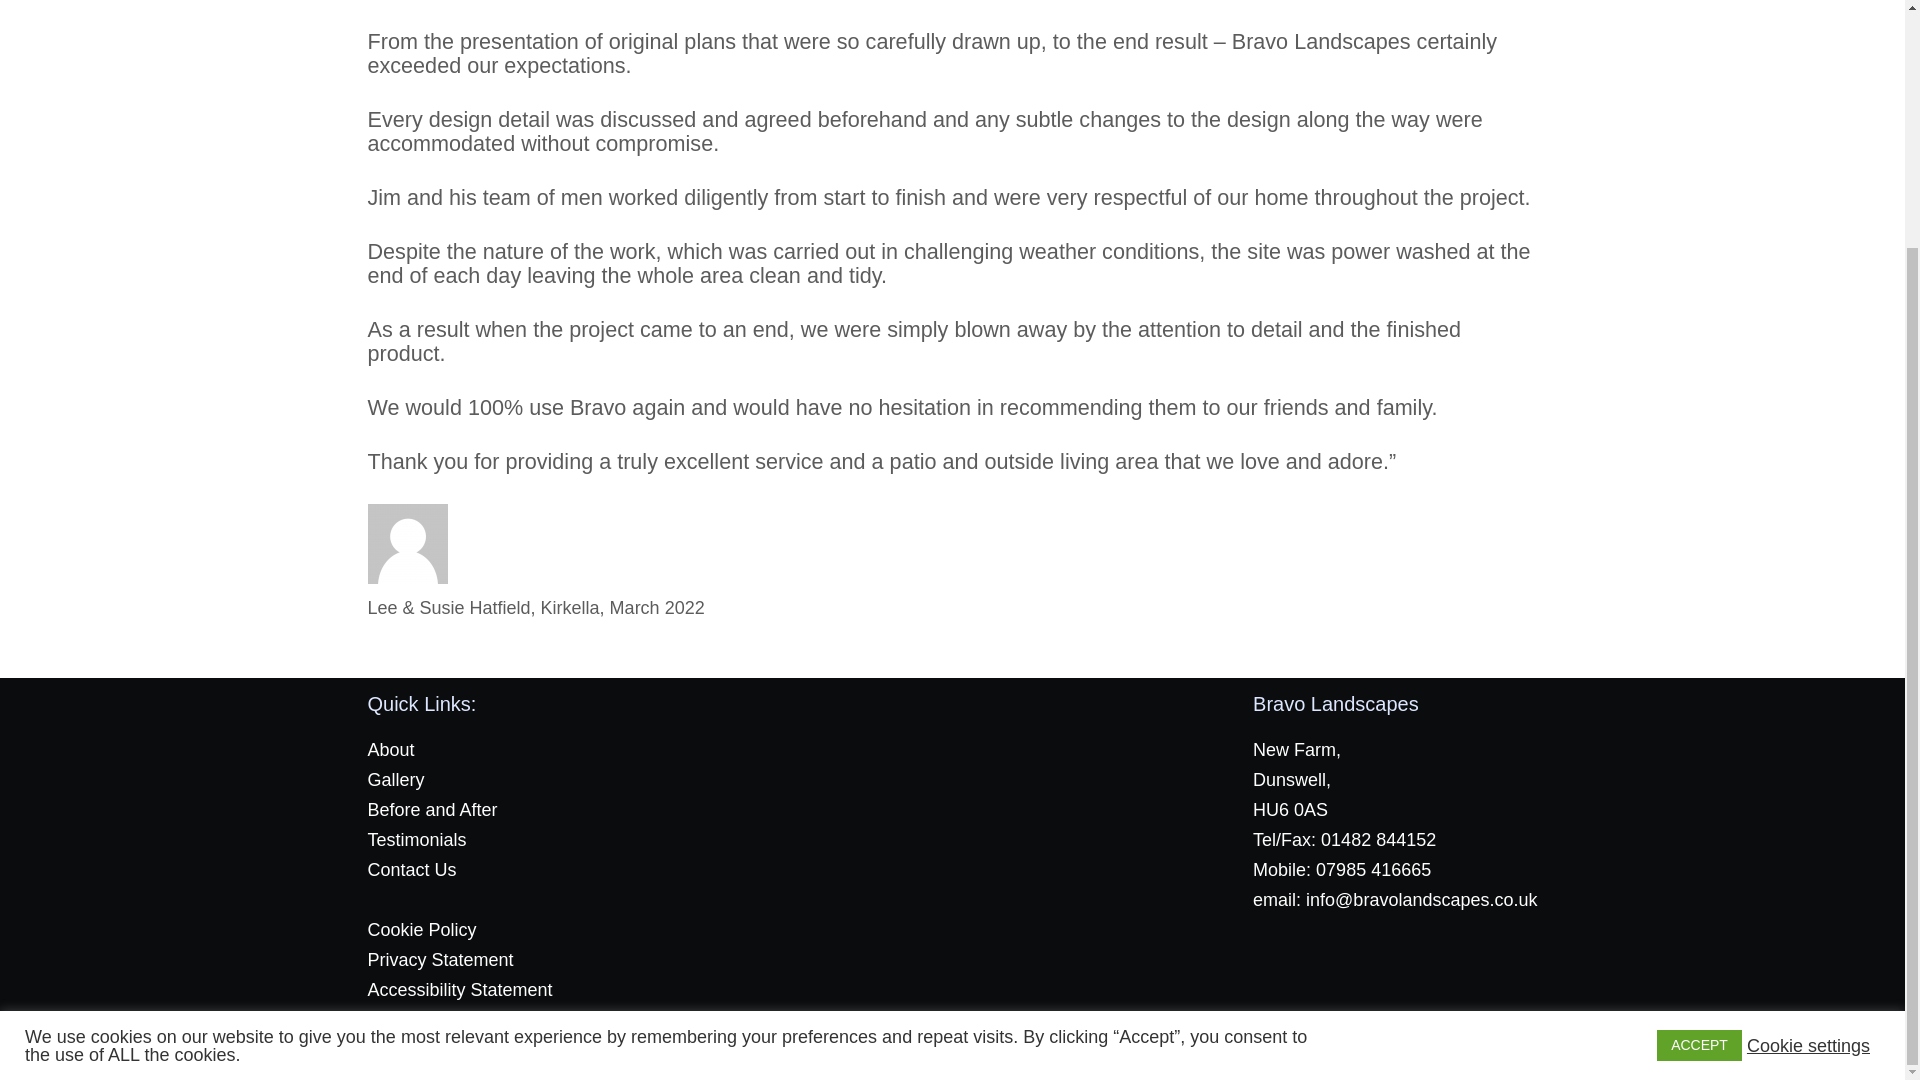  What do you see at coordinates (441, 960) in the screenshot?
I see `Privacy Statement` at bounding box center [441, 960].